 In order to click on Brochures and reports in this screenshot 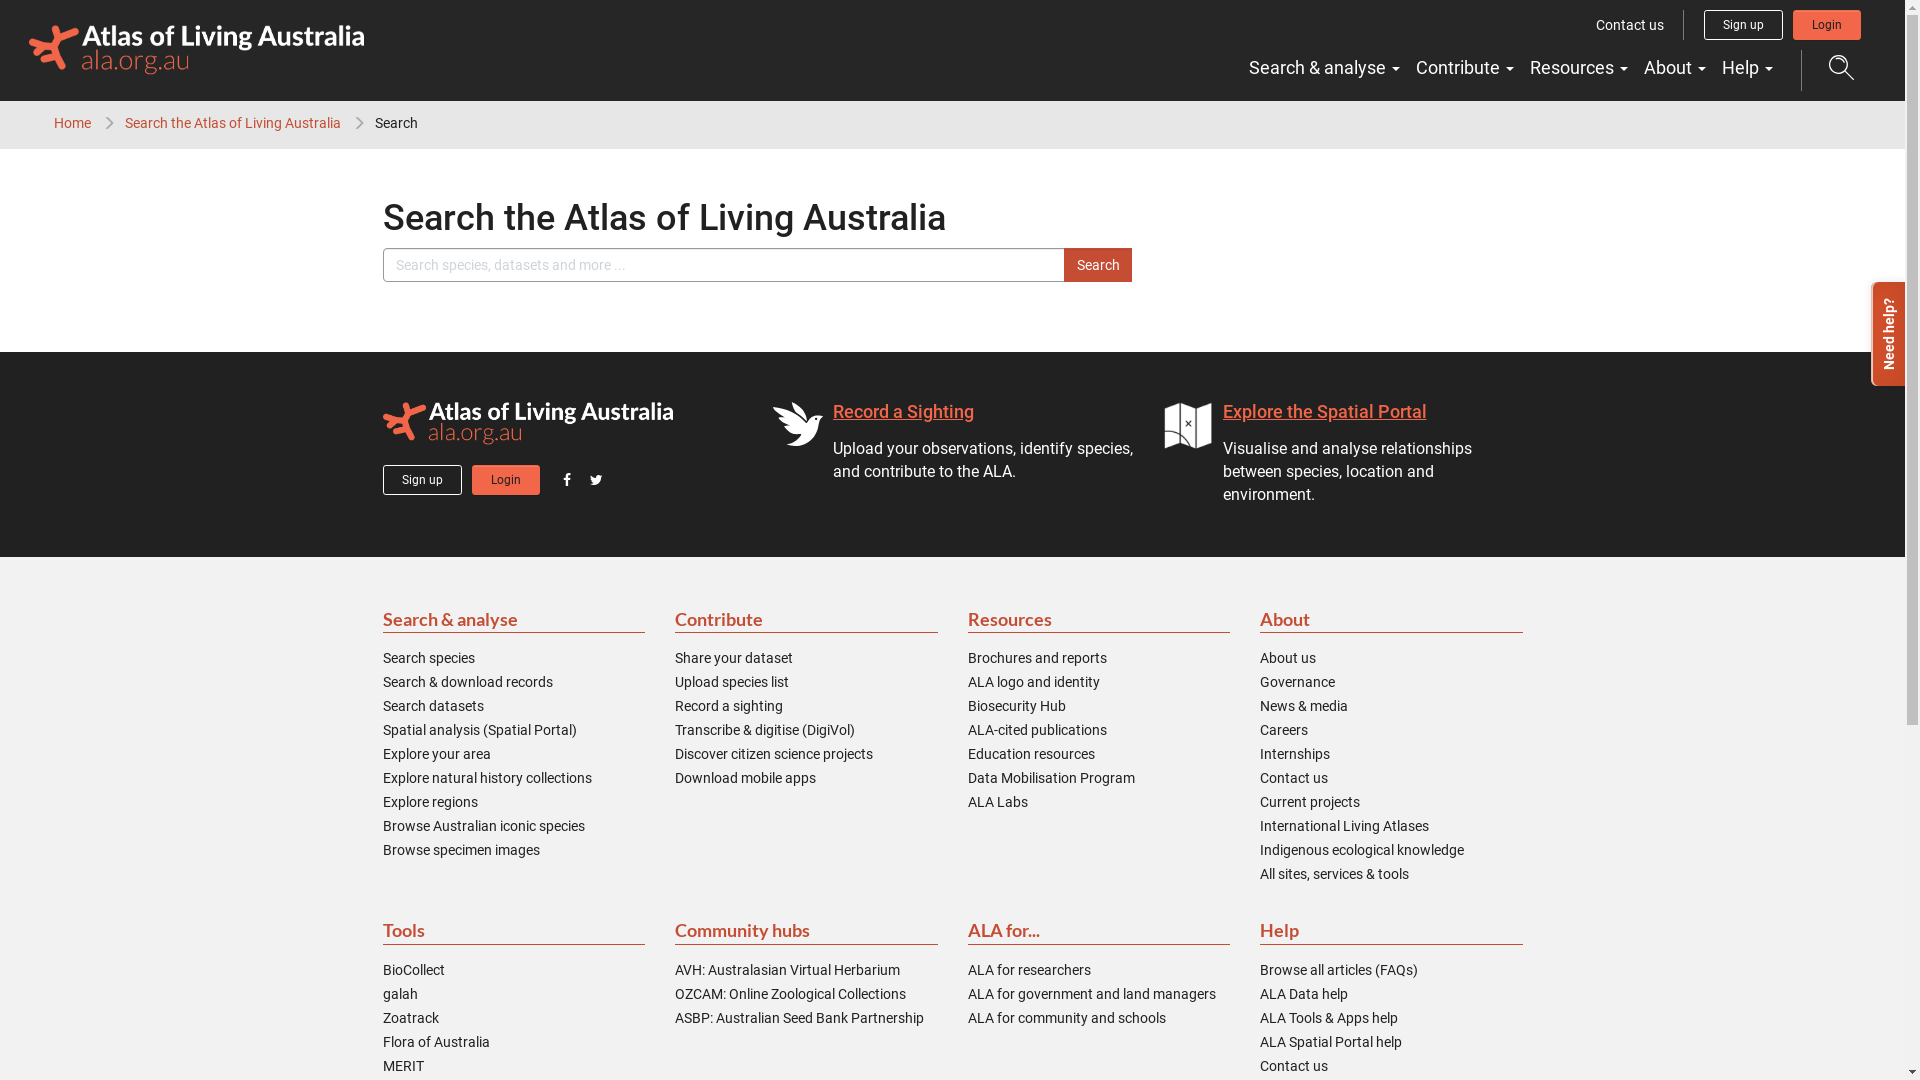, I will do `click(1038, 658)`.